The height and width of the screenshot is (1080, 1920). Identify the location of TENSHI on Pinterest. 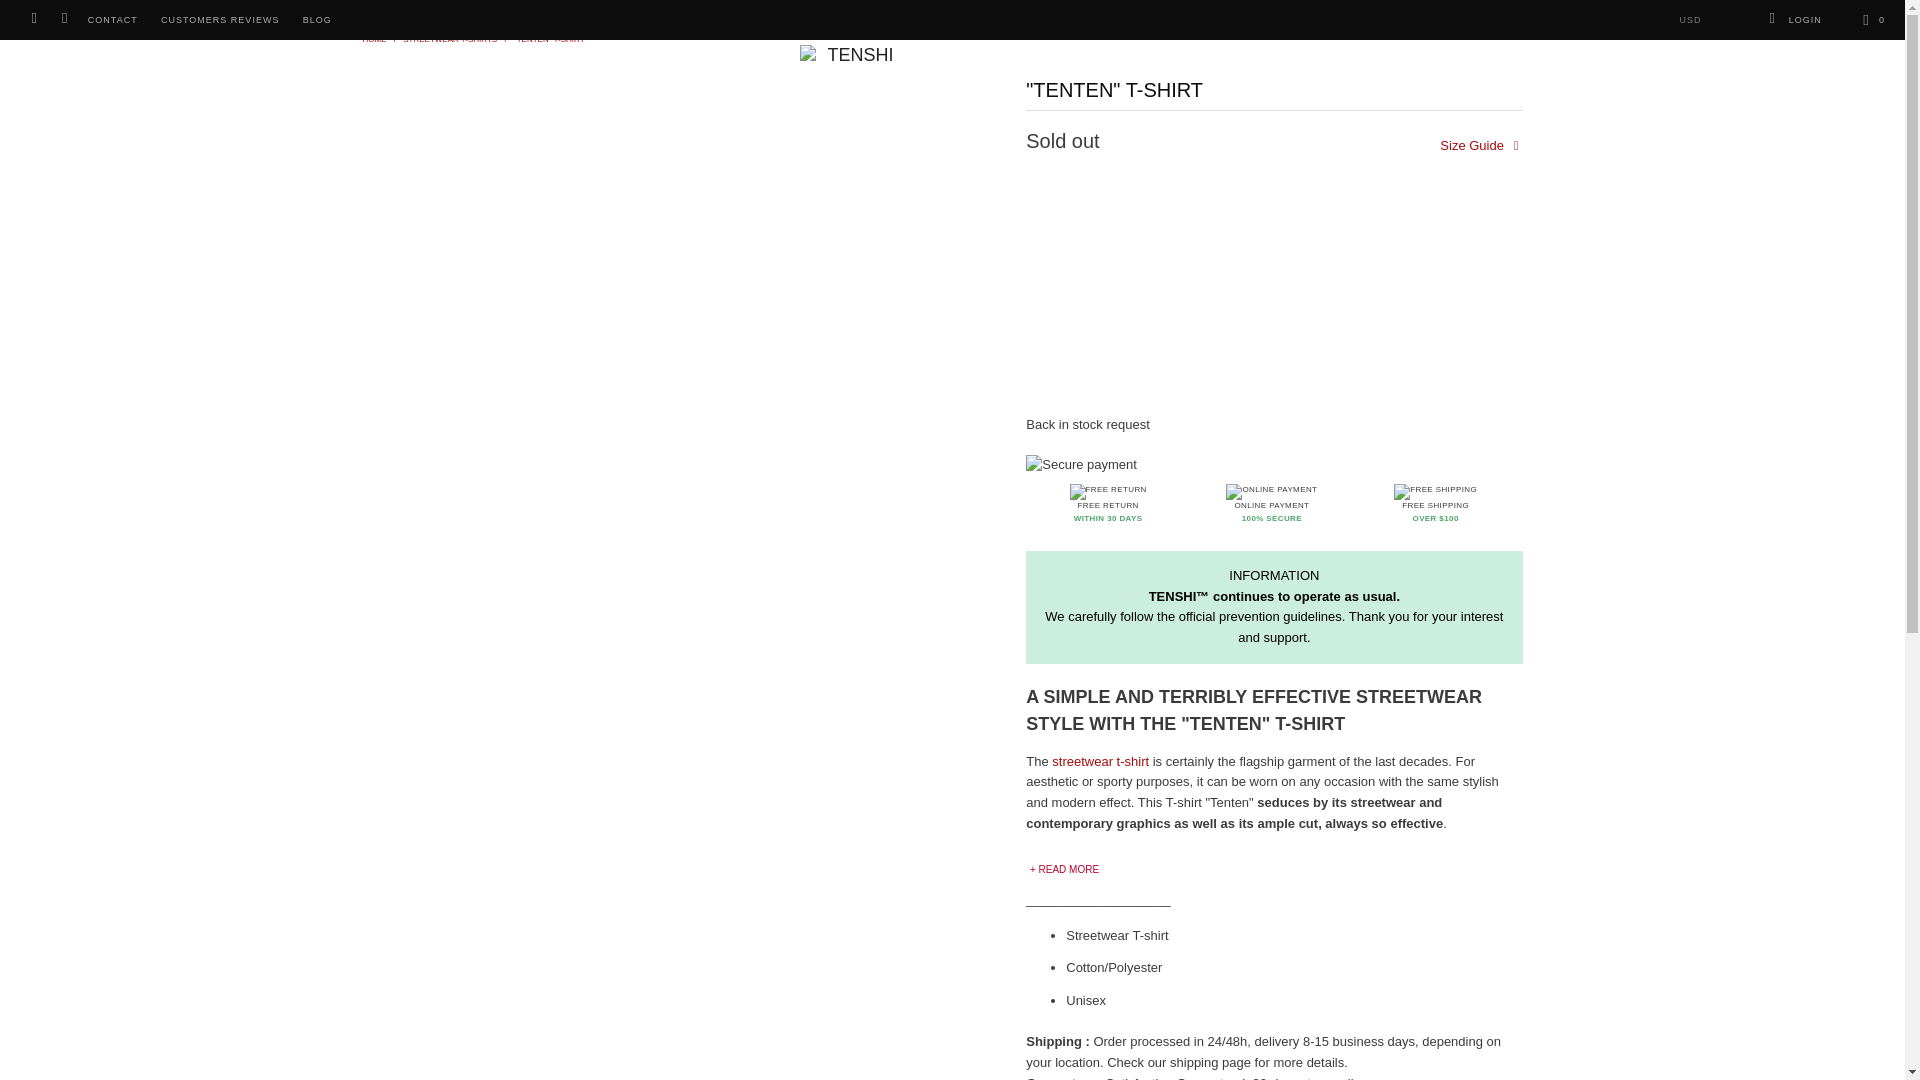
(33, 20).